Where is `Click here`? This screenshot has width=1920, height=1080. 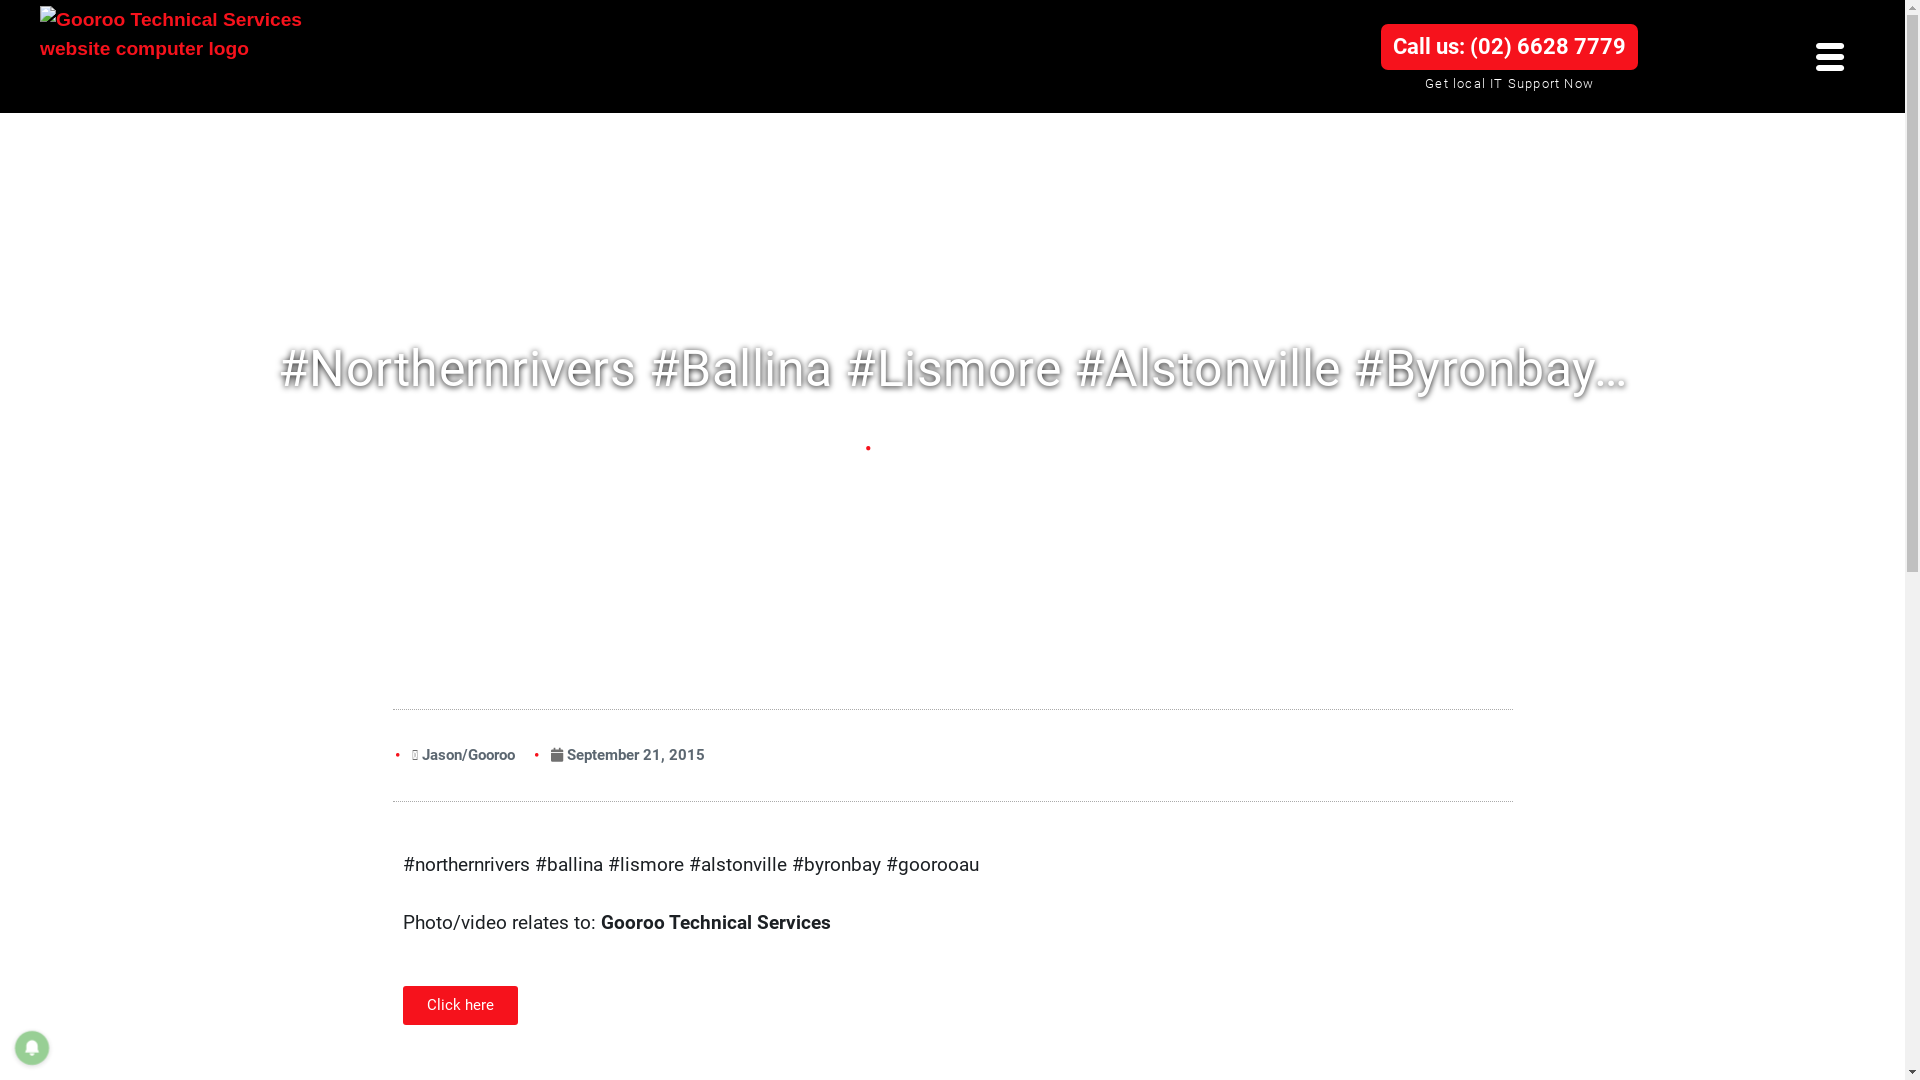
Click here is located at coordinates (460, 1006).